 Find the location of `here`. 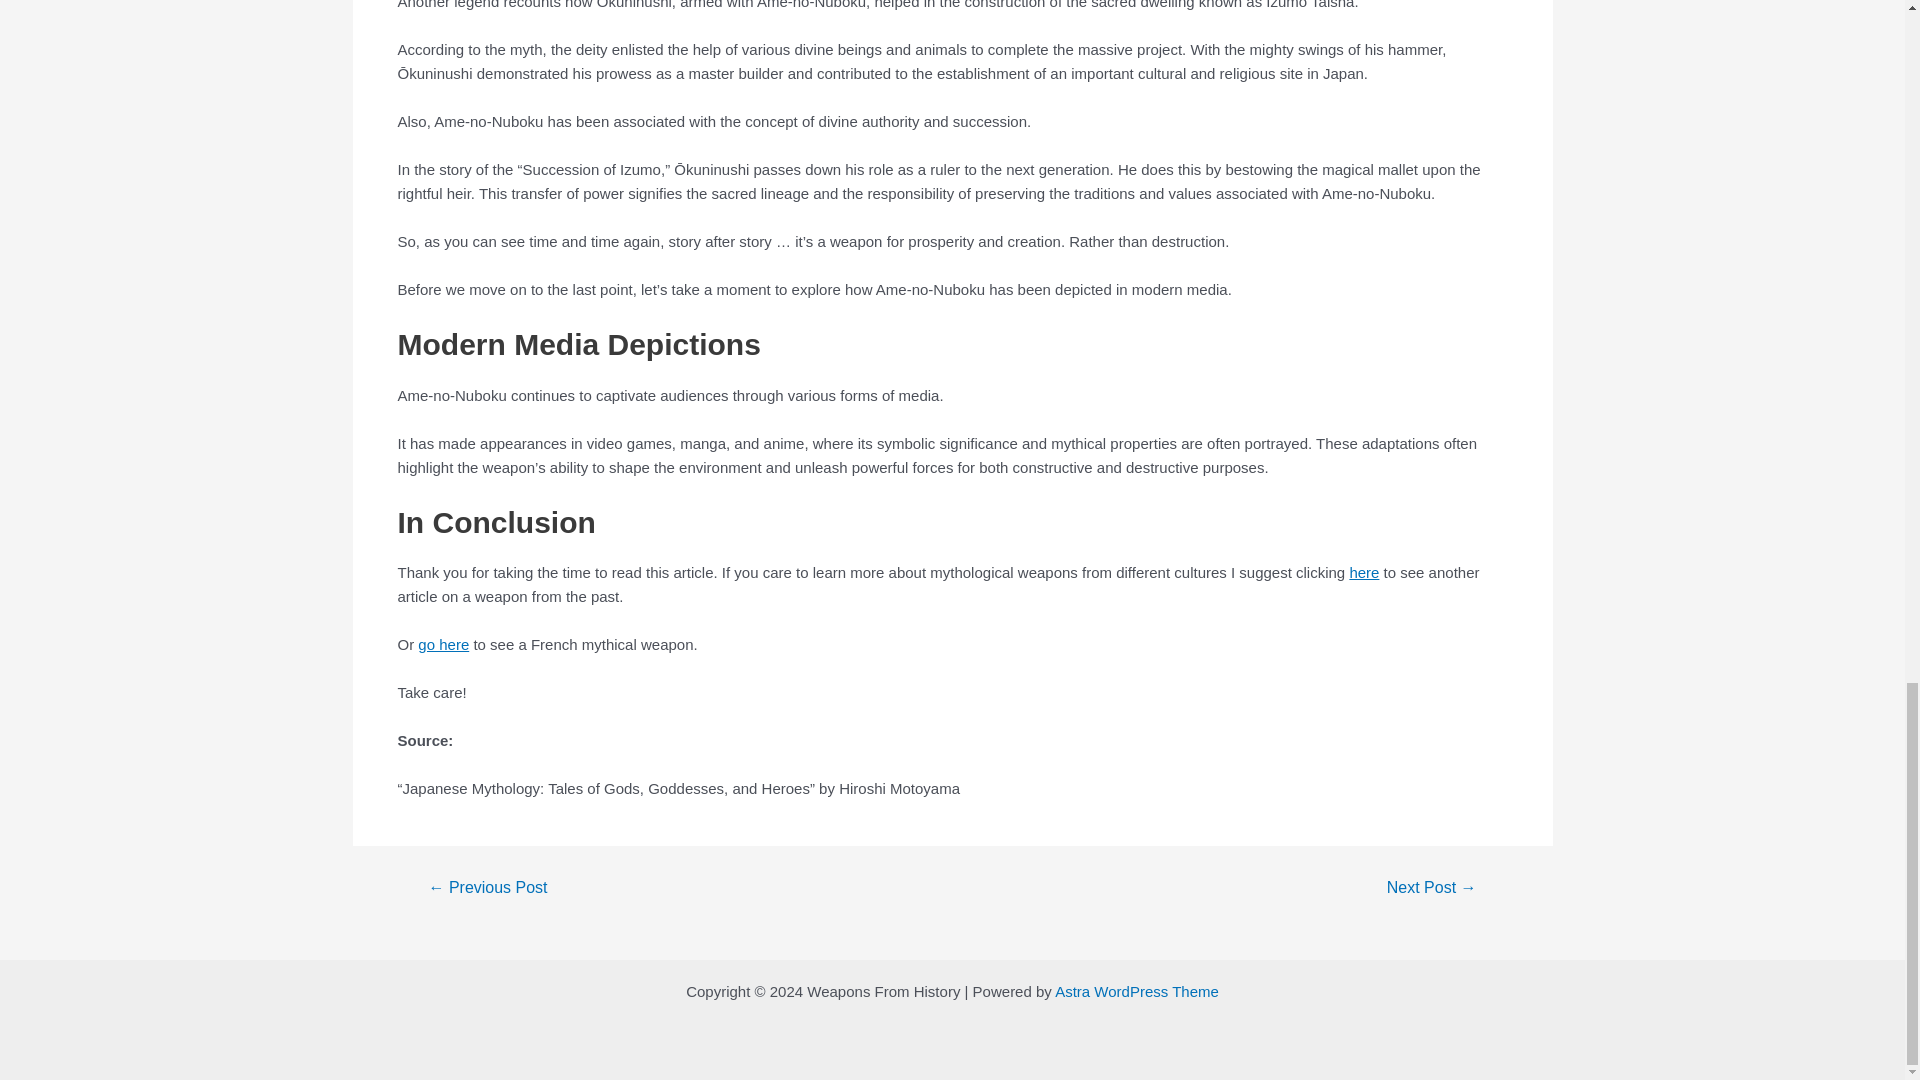

here is located at coordinates (1364, 572).